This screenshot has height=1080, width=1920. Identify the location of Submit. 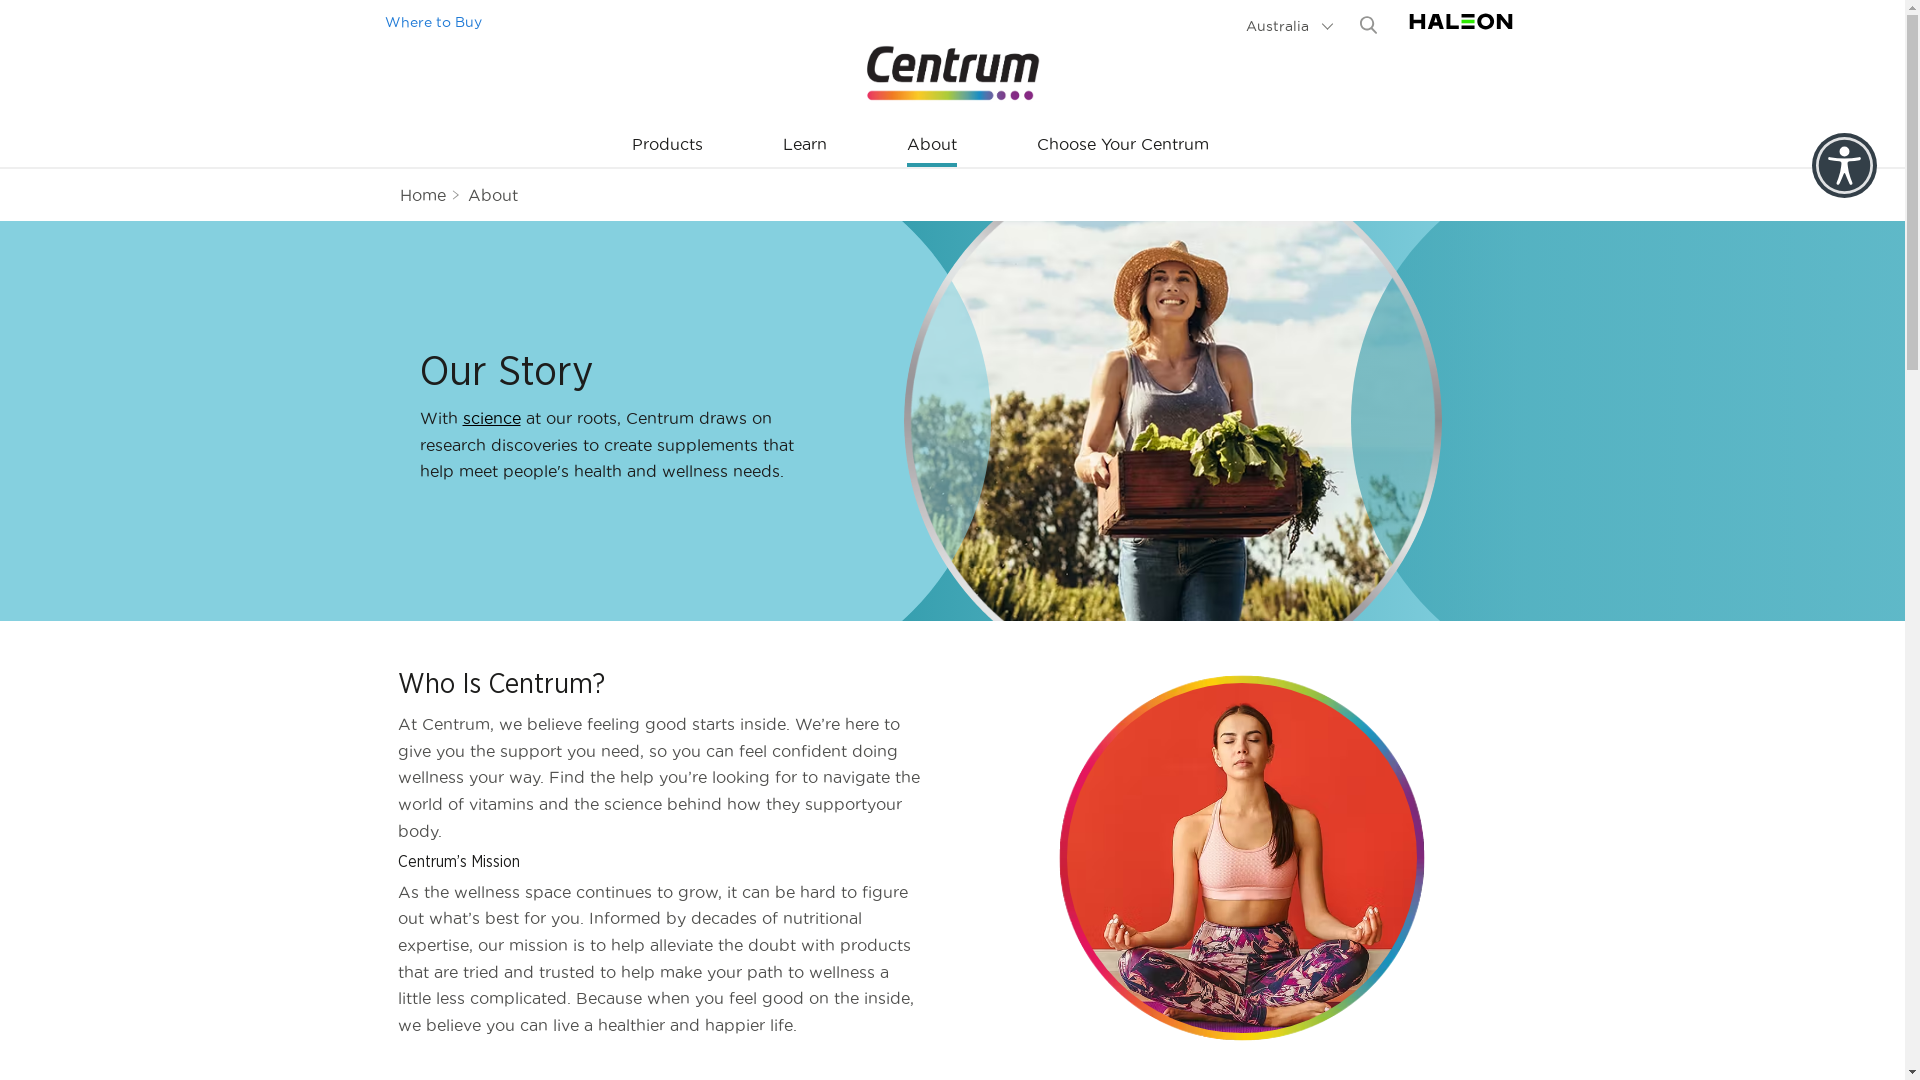
(1368, 25).